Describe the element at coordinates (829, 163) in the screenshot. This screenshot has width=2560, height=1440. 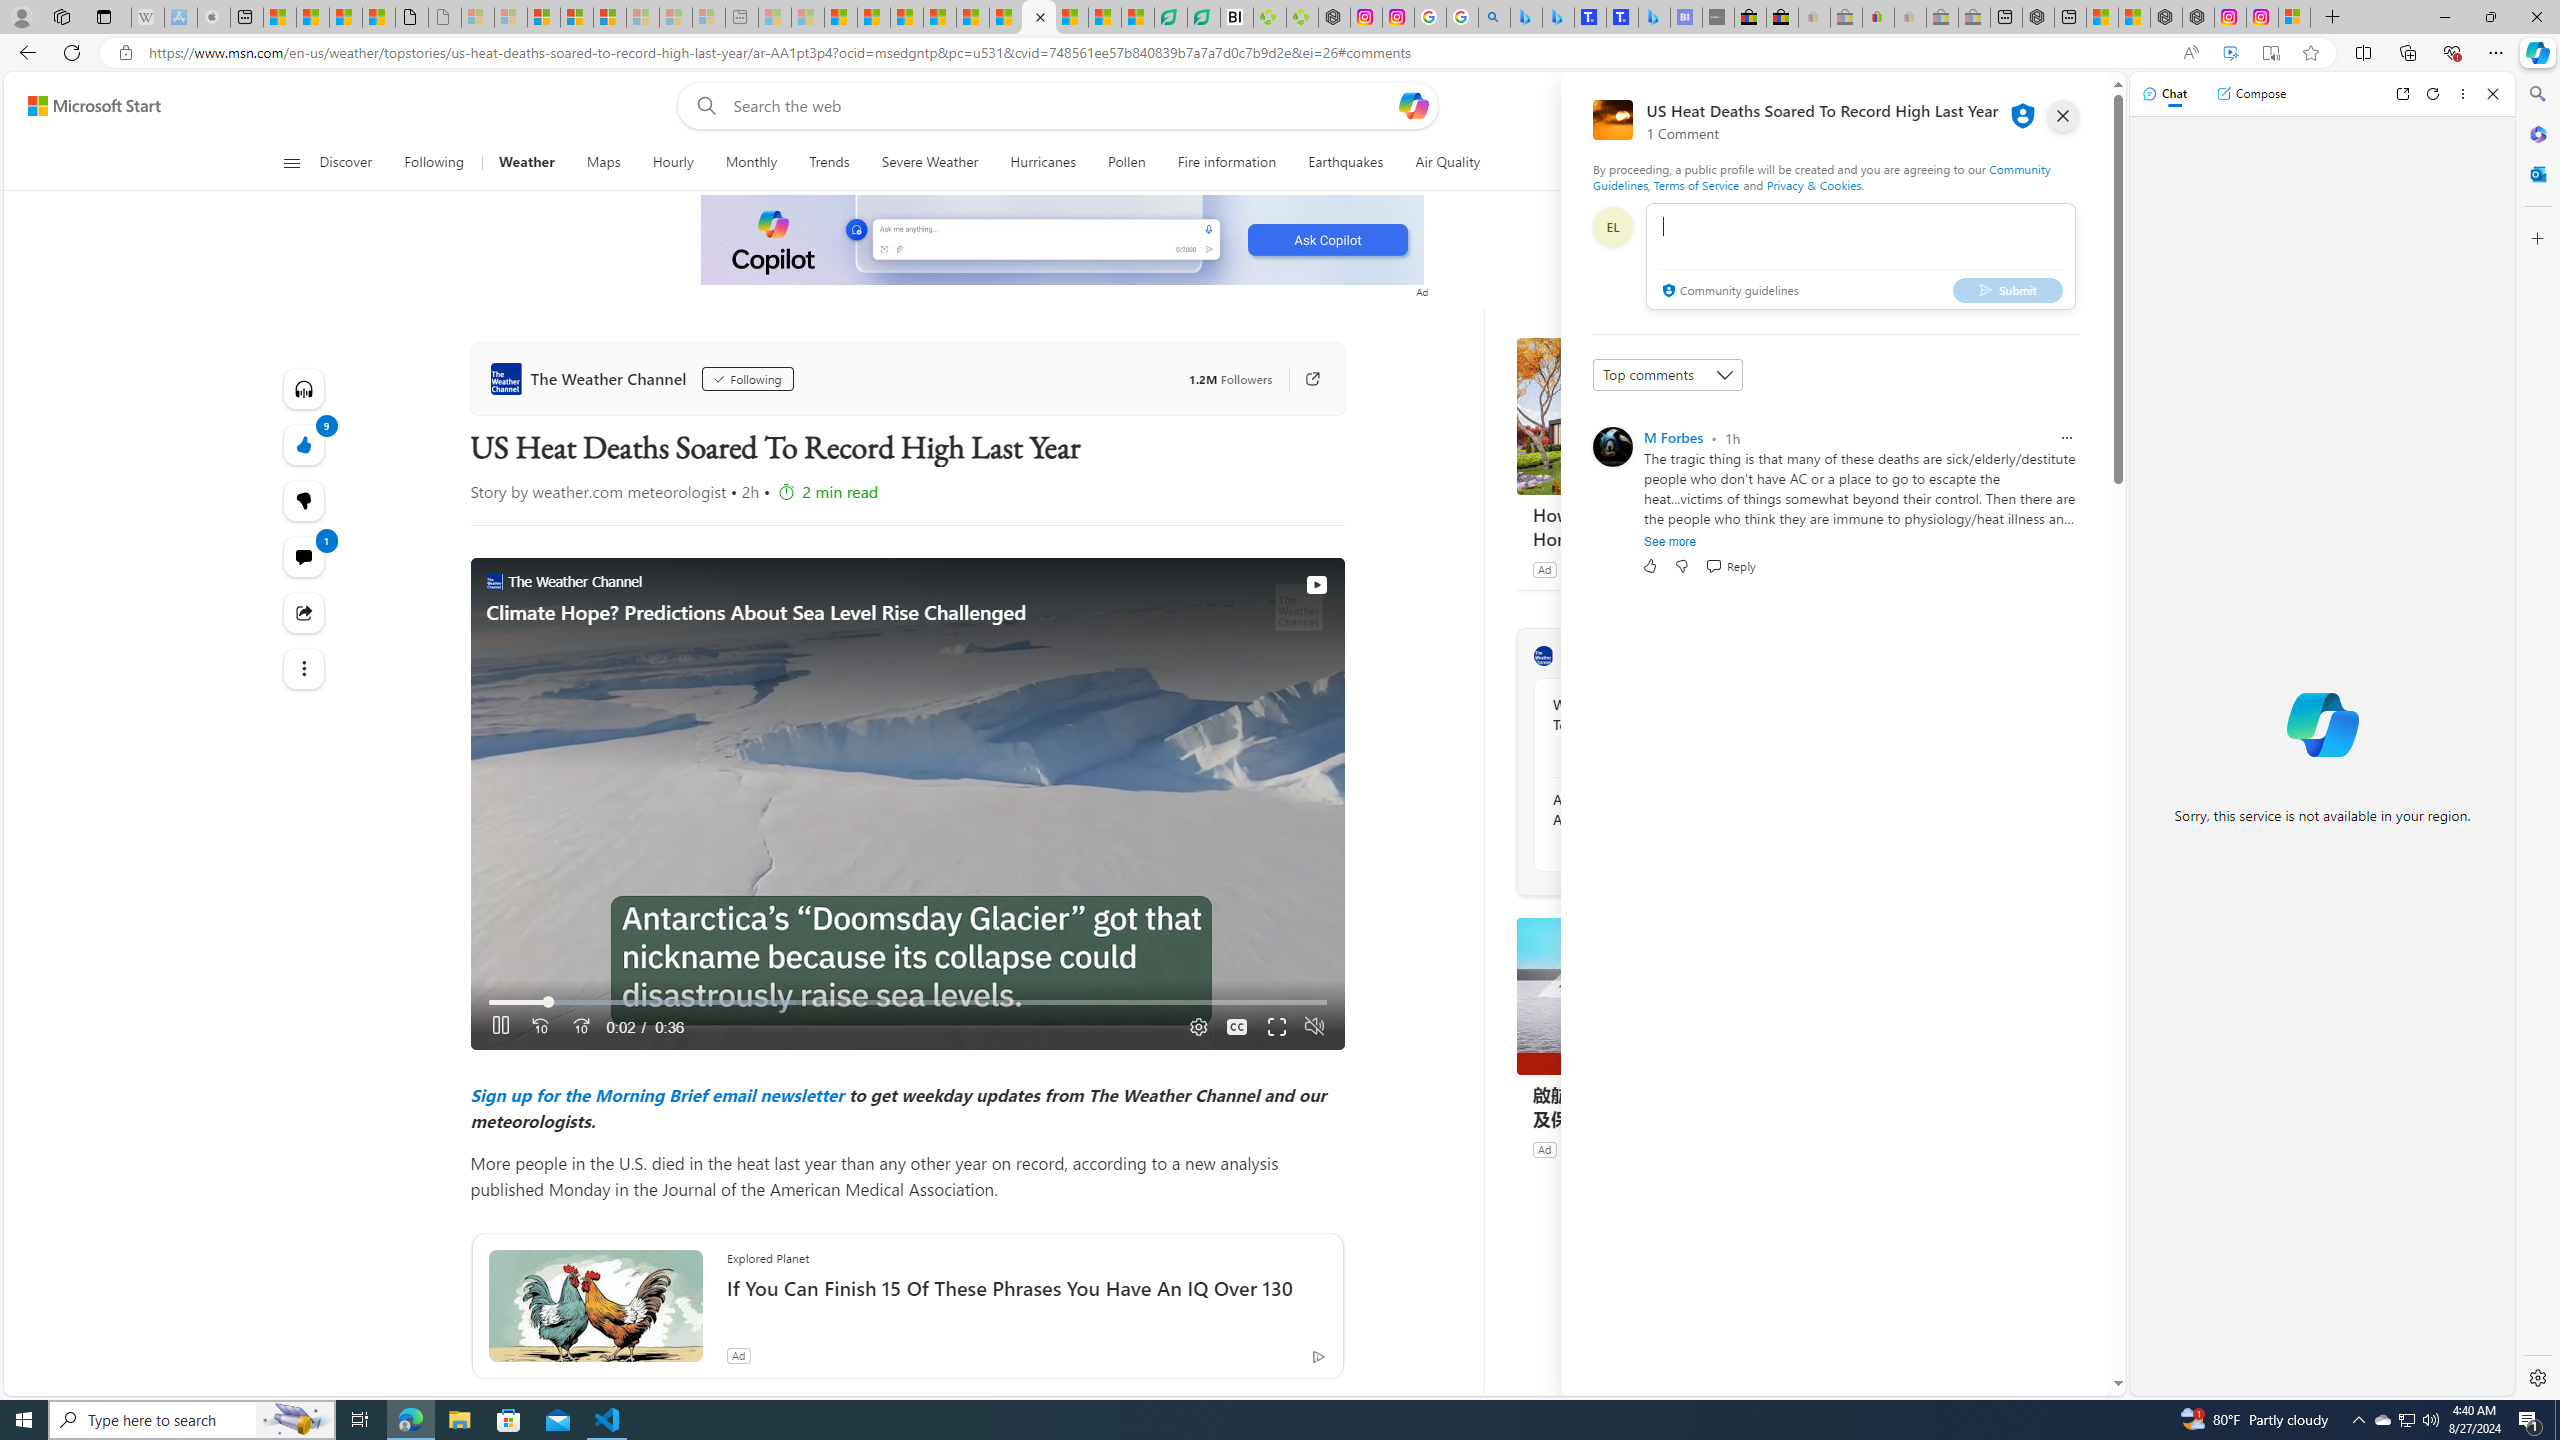
I see `Trends` at that location.